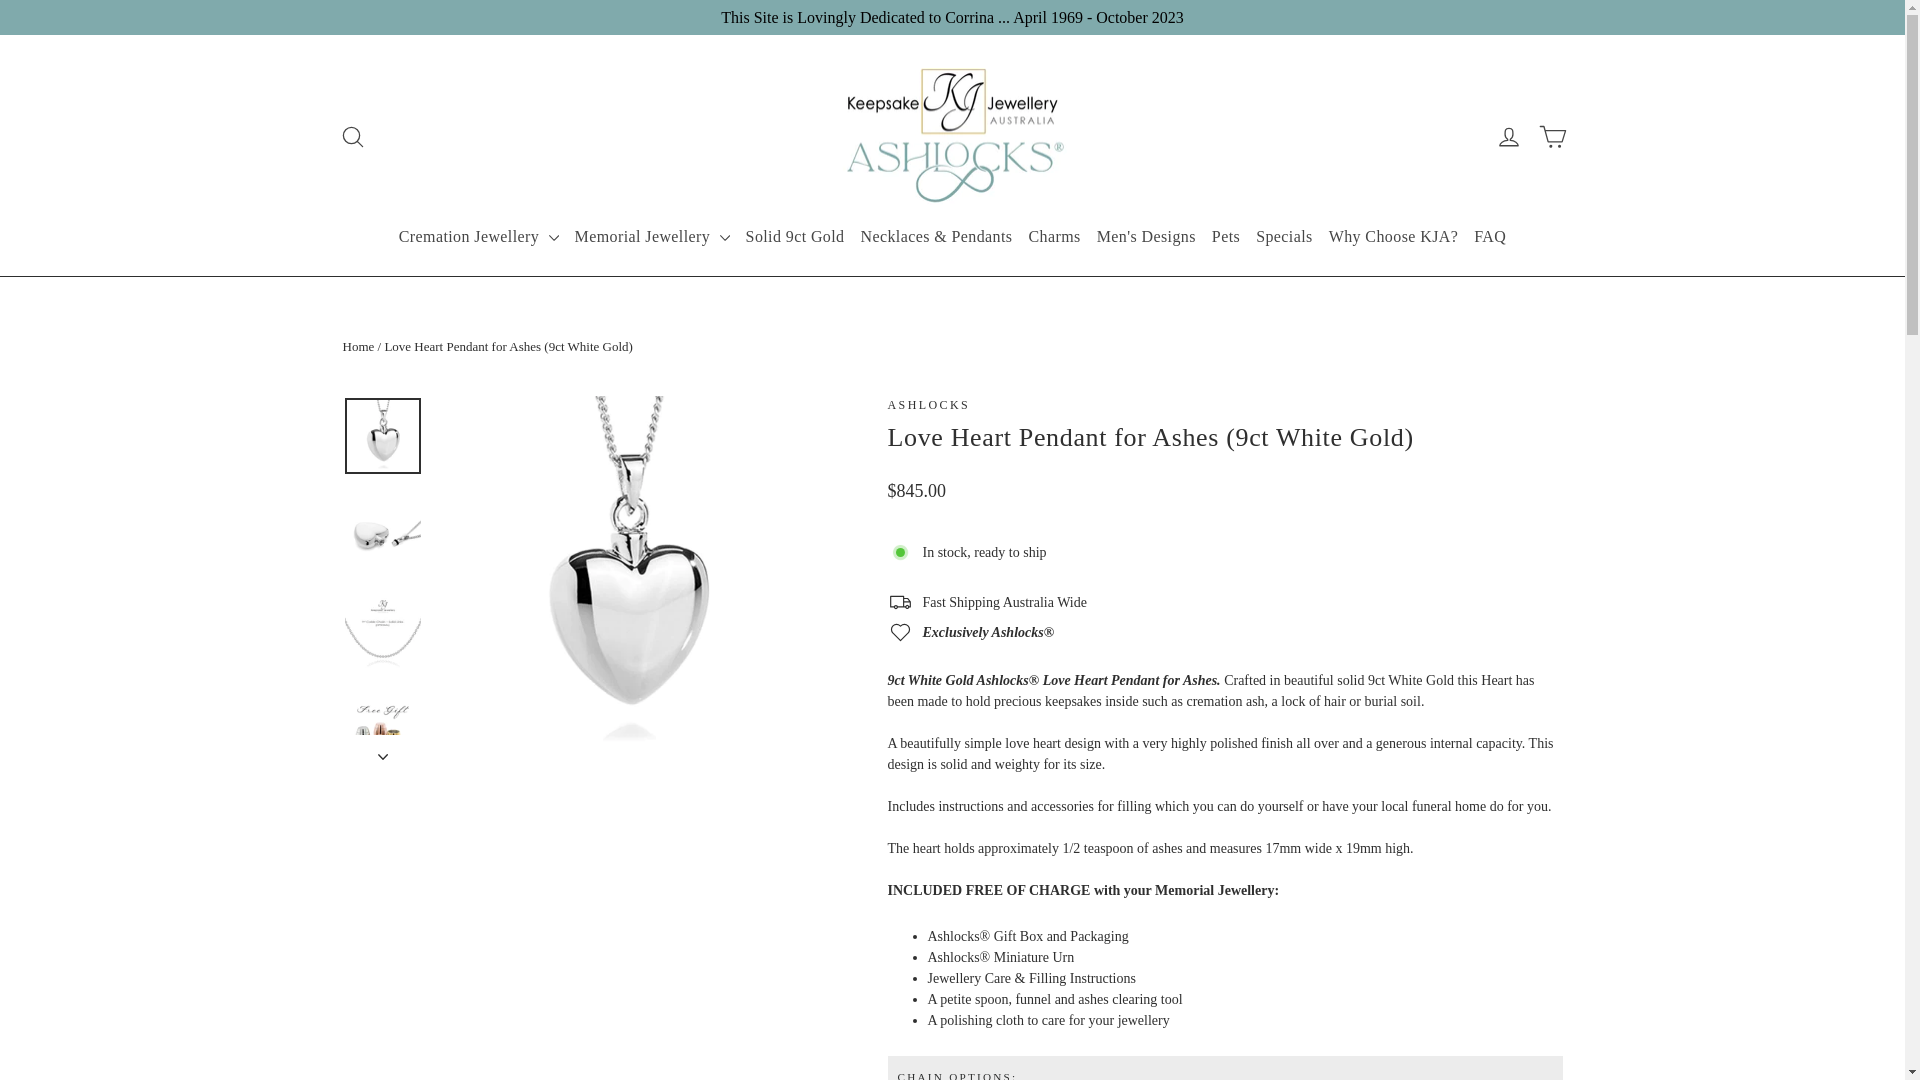 The height and width of the screenshot is (1080, 1920). Describe the element at coordinates (352, 136) in the screenshot. I see `Search` at that location.